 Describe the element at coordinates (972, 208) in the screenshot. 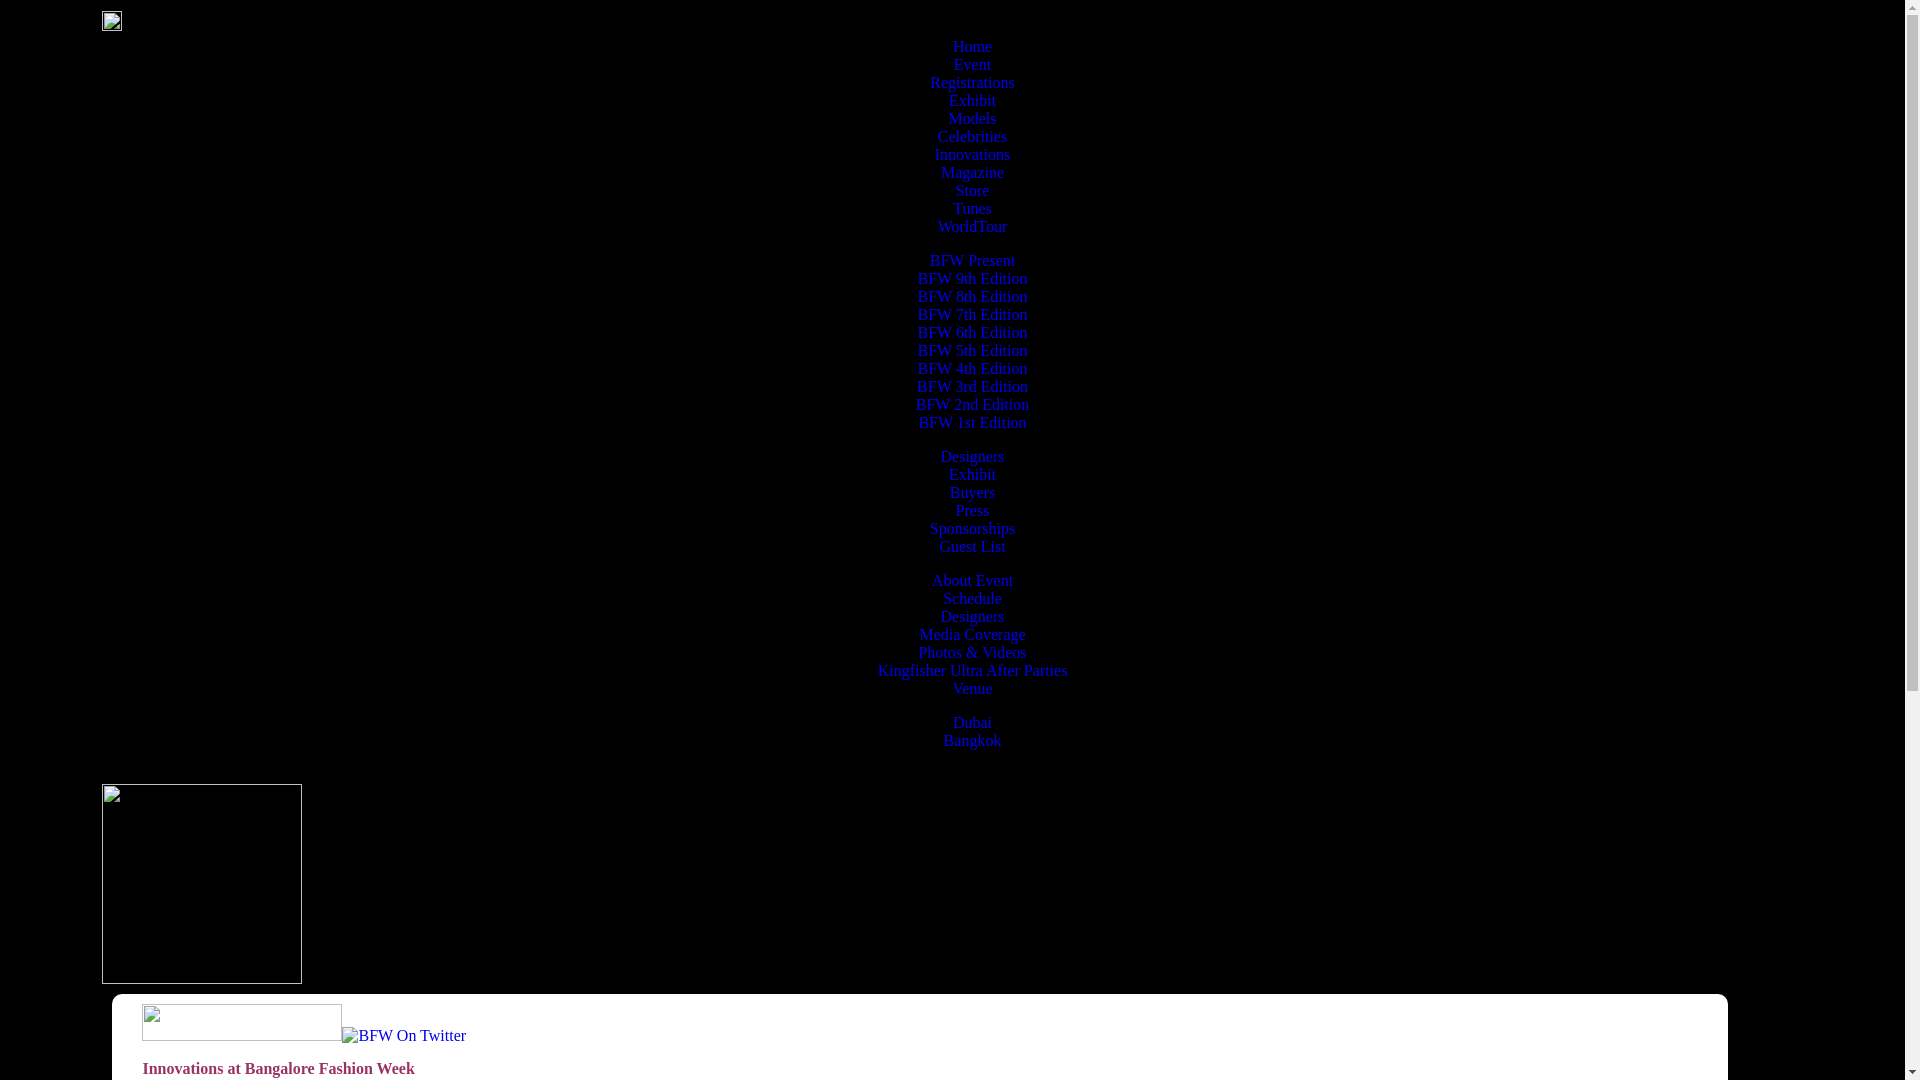

I see `Tunes` at that location.